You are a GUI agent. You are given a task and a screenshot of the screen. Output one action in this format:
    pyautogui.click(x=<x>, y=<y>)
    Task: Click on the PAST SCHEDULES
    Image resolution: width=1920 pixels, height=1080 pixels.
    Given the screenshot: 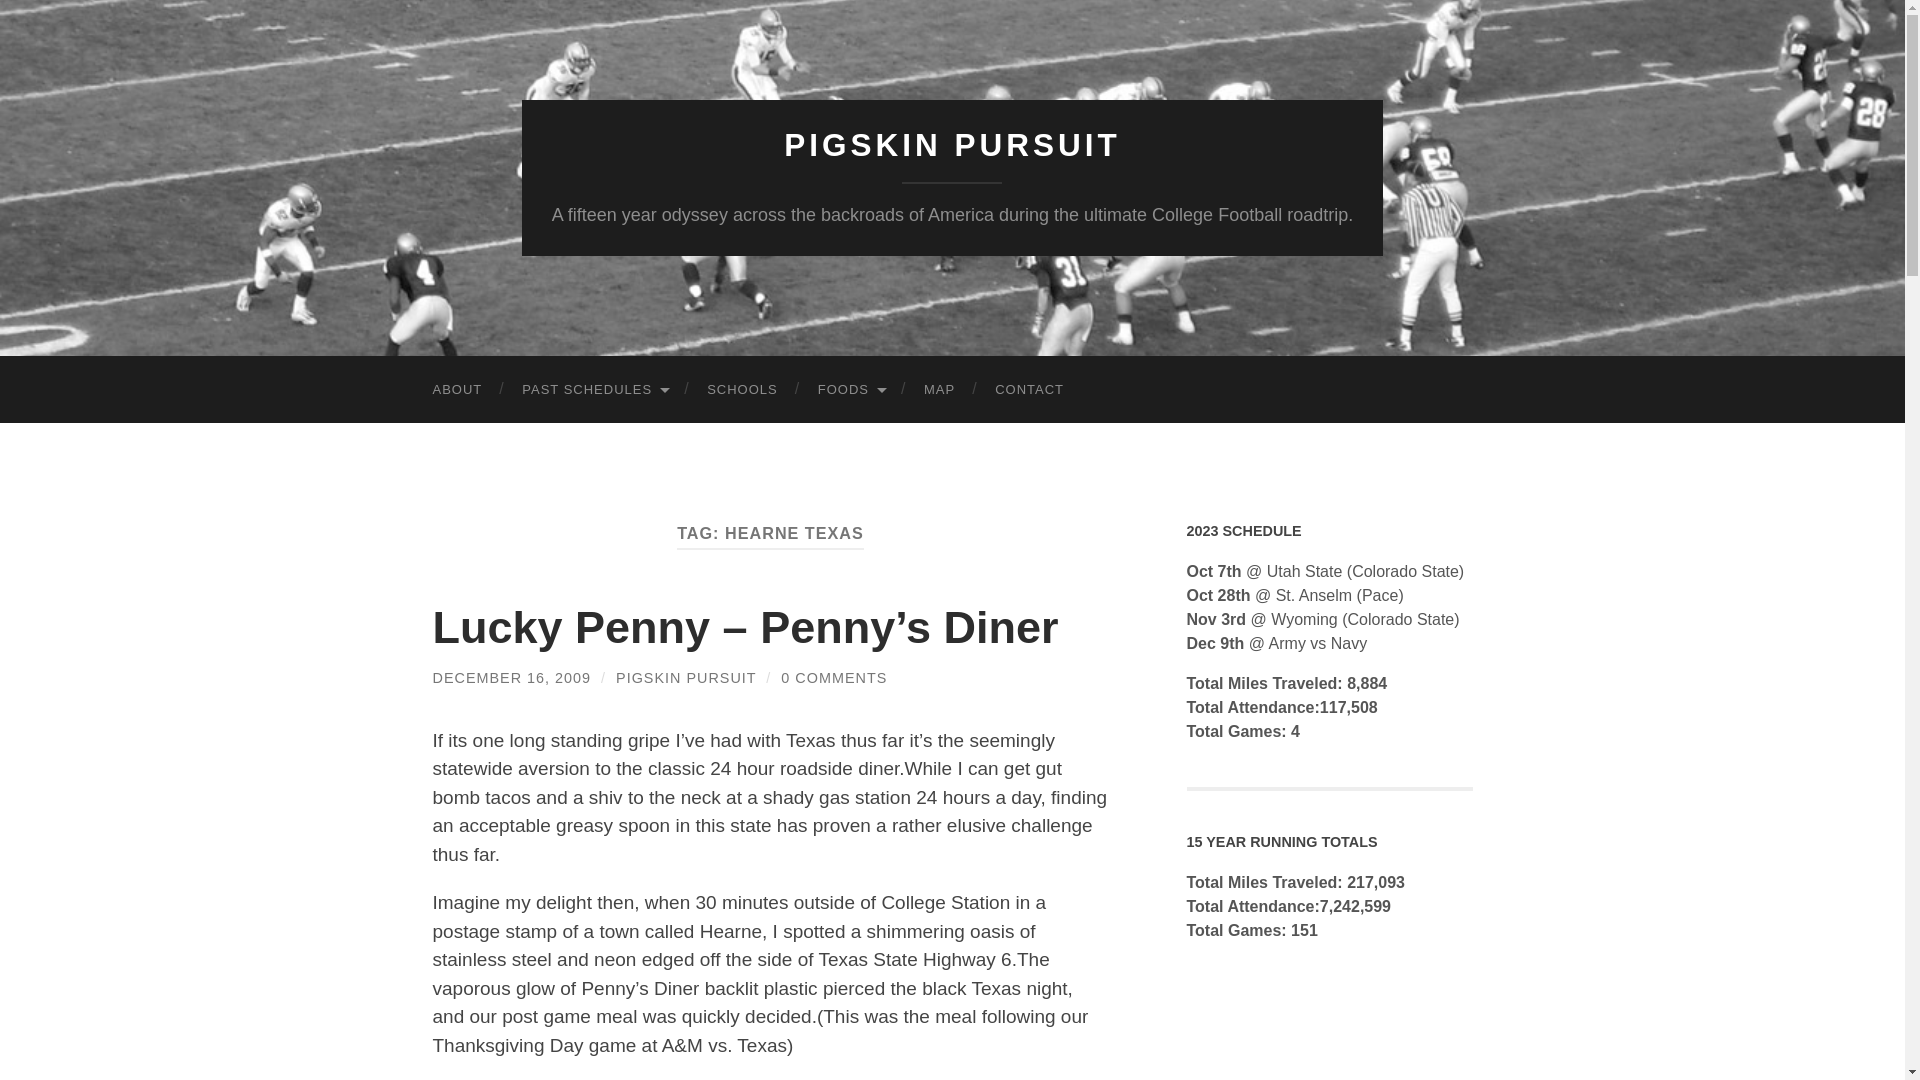 What is the action you would take?
    pyautogui.click(x=594, y=390)
    